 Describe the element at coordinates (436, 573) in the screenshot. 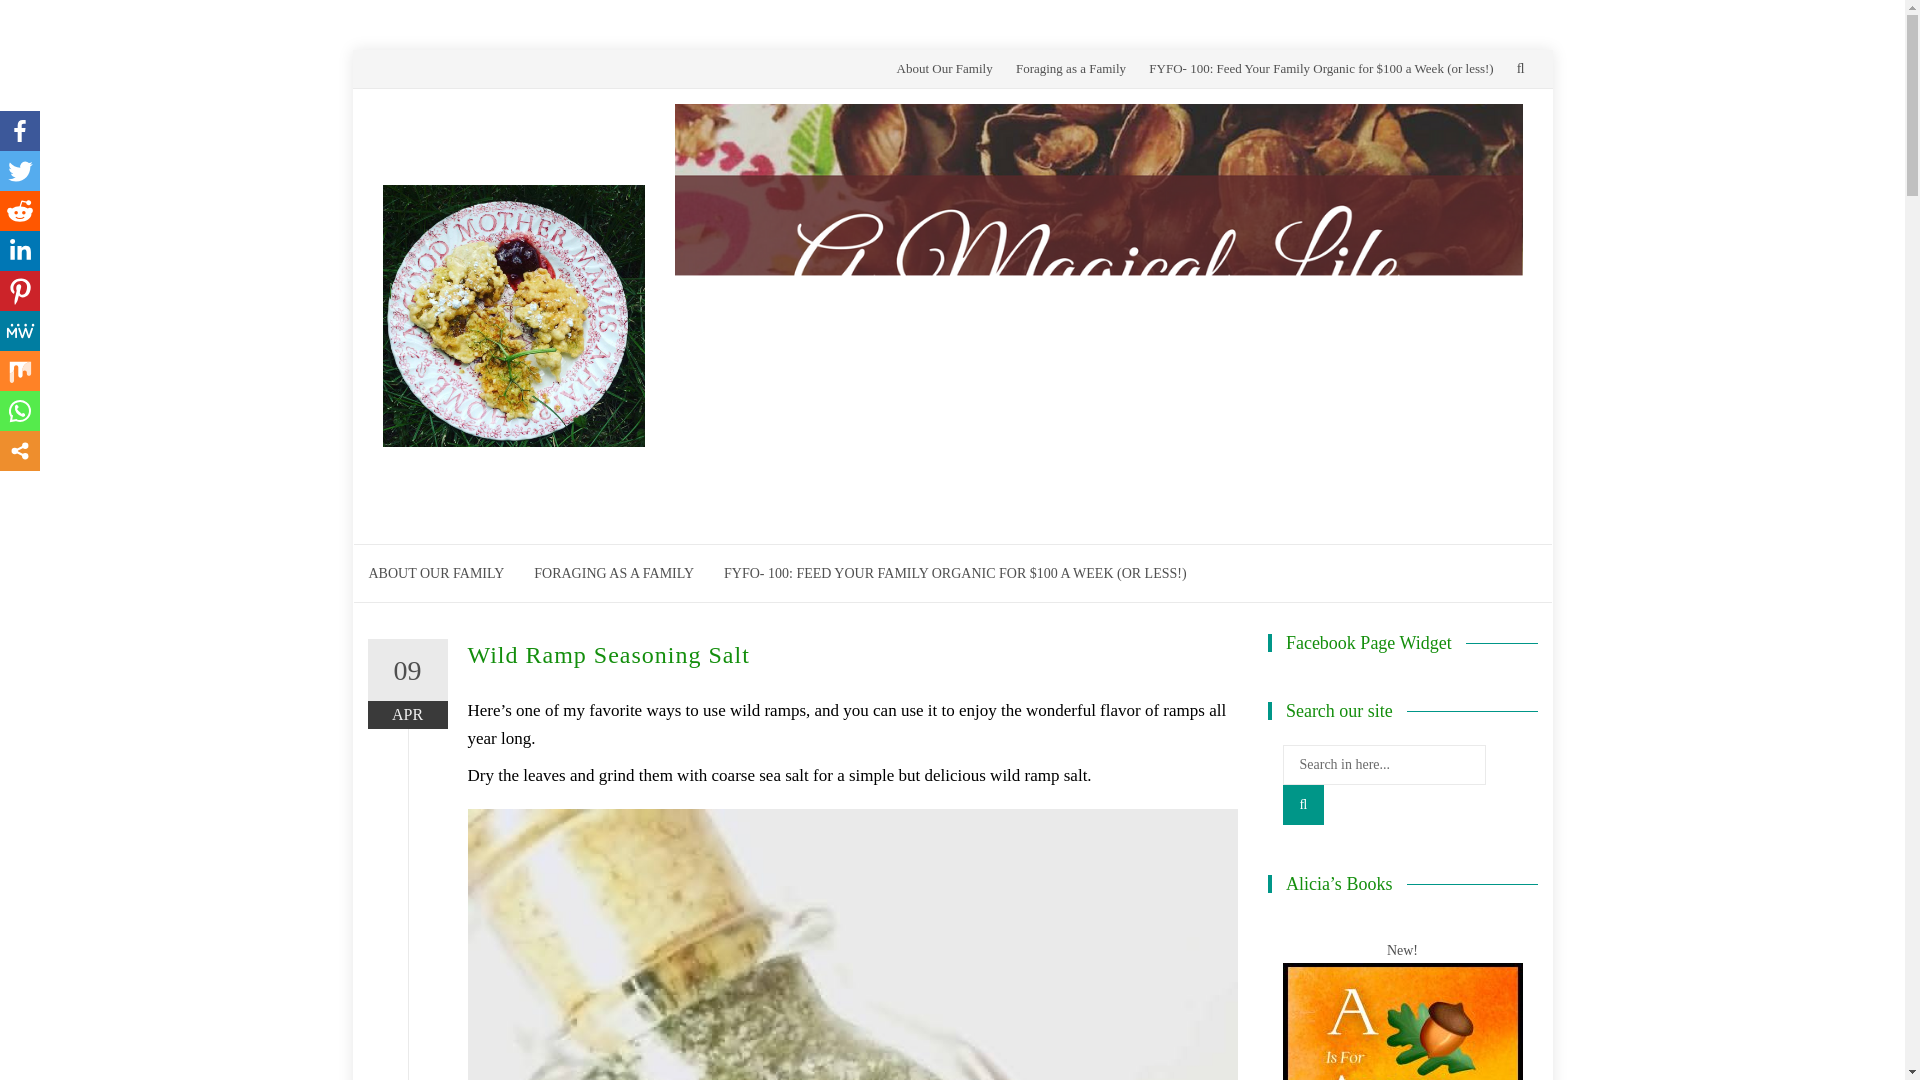

I see `ABOUT OUR FAMILY` at that location.